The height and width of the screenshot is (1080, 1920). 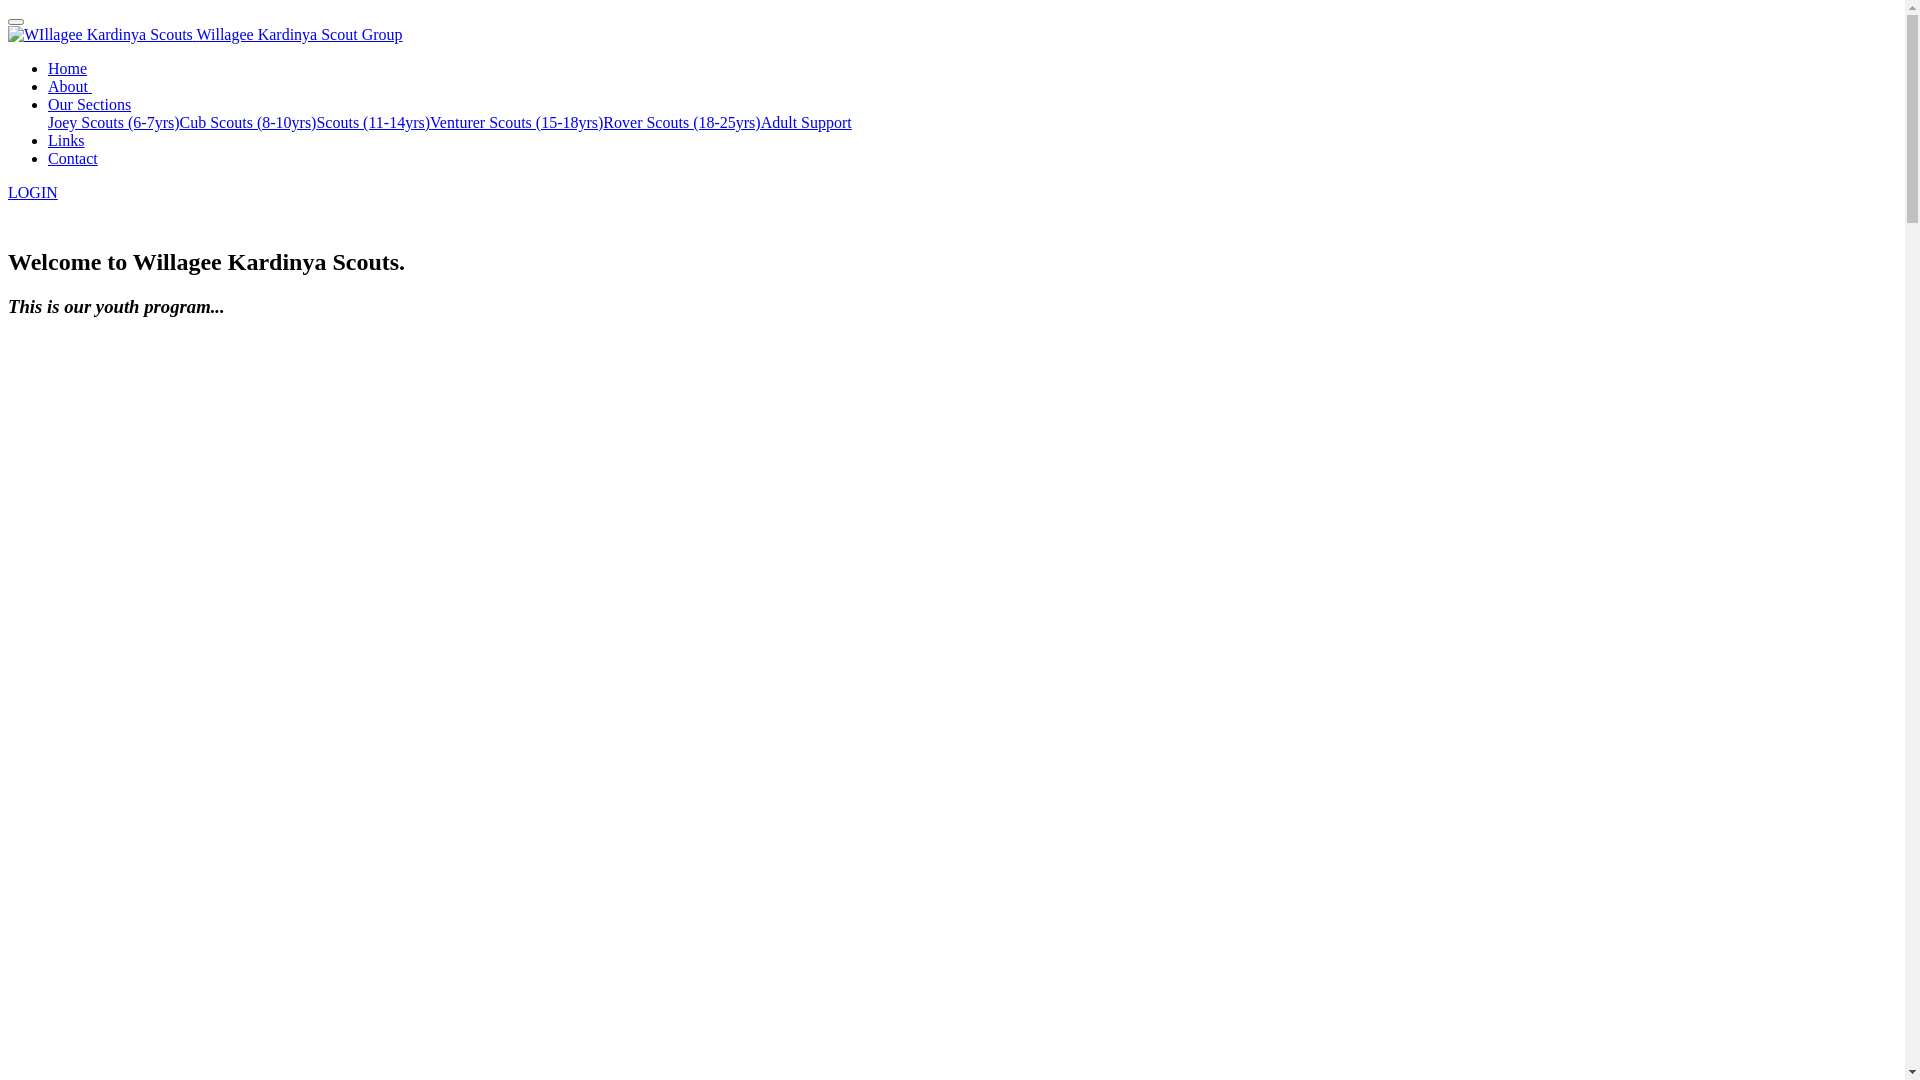 What do you see at coordinates (100, 35) in the screenshot?
I see `WIllagee Kardinya Scouts` at bounding box center [100, 35].